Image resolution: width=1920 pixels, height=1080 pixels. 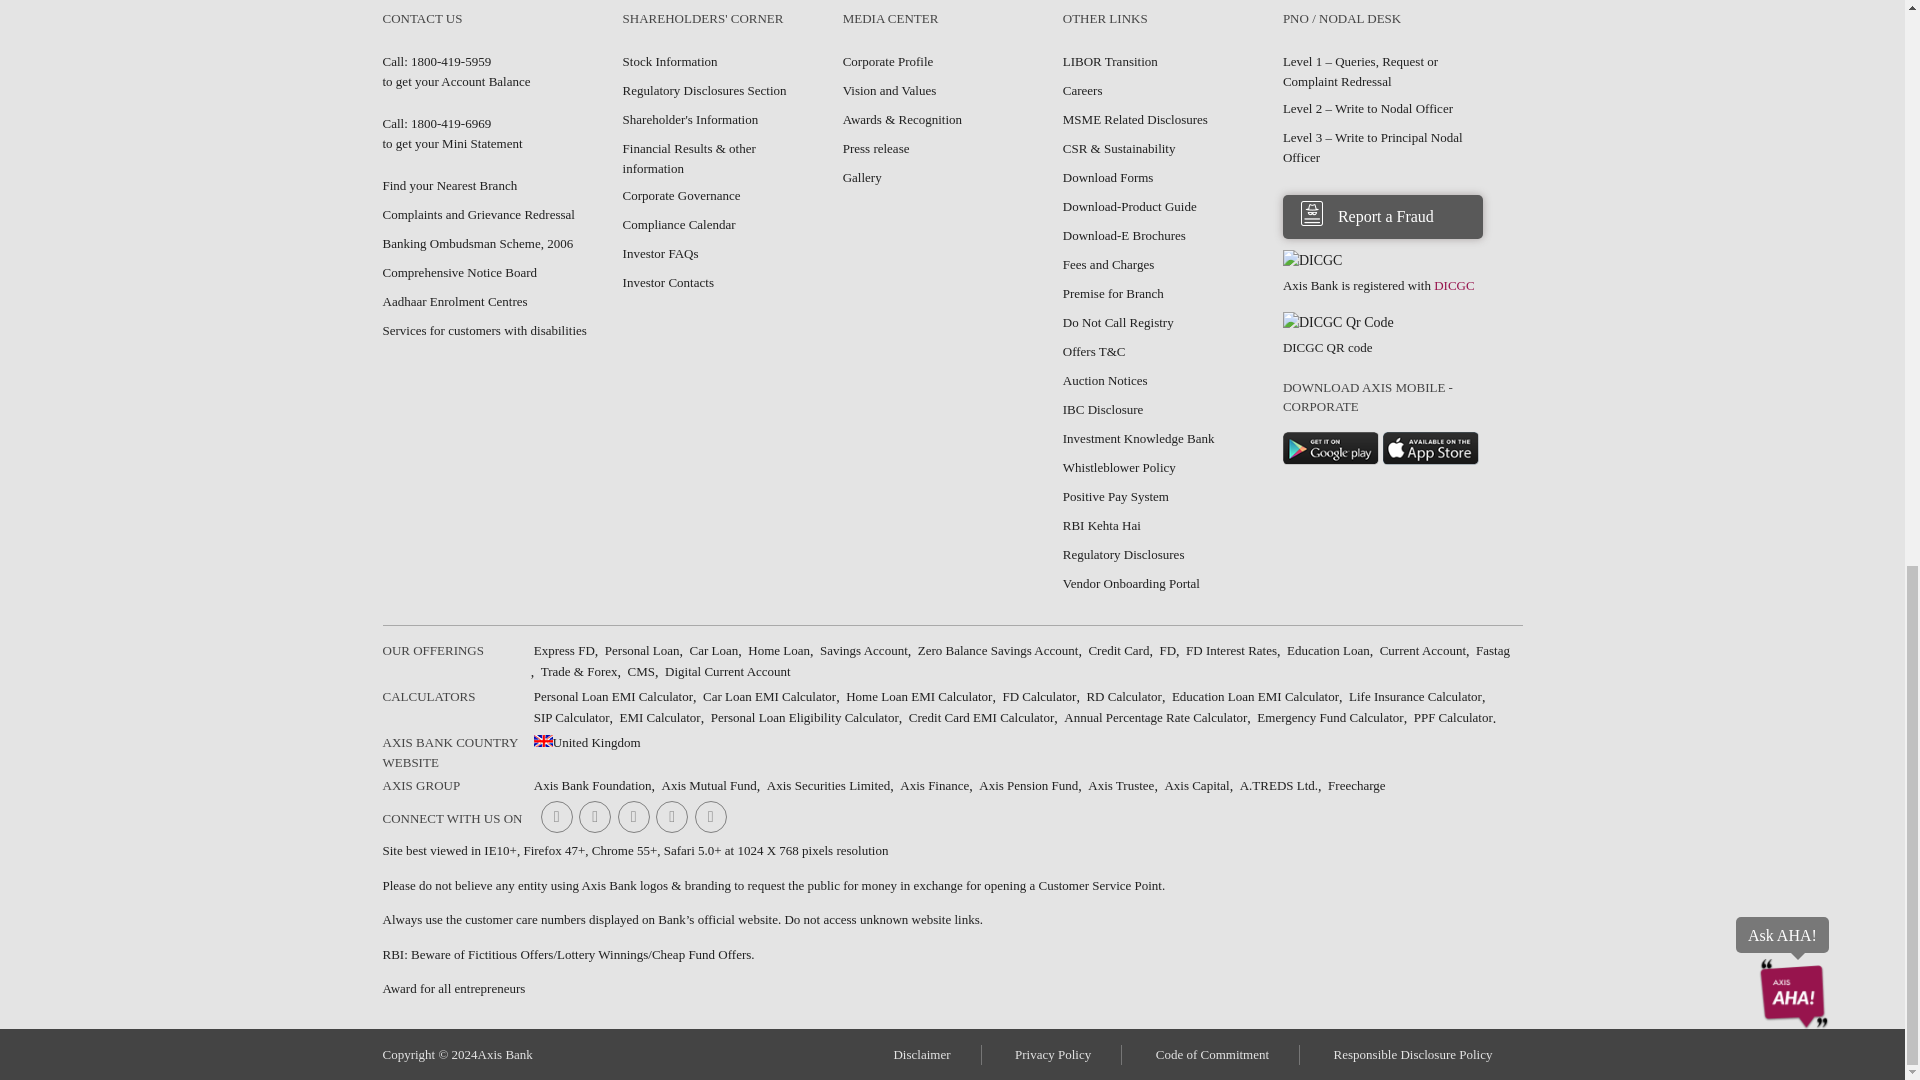 What do you see at coordinates (436, 62) in the screenshot?
I see ` to get your Account Balance` at bounding box center [436, 62].